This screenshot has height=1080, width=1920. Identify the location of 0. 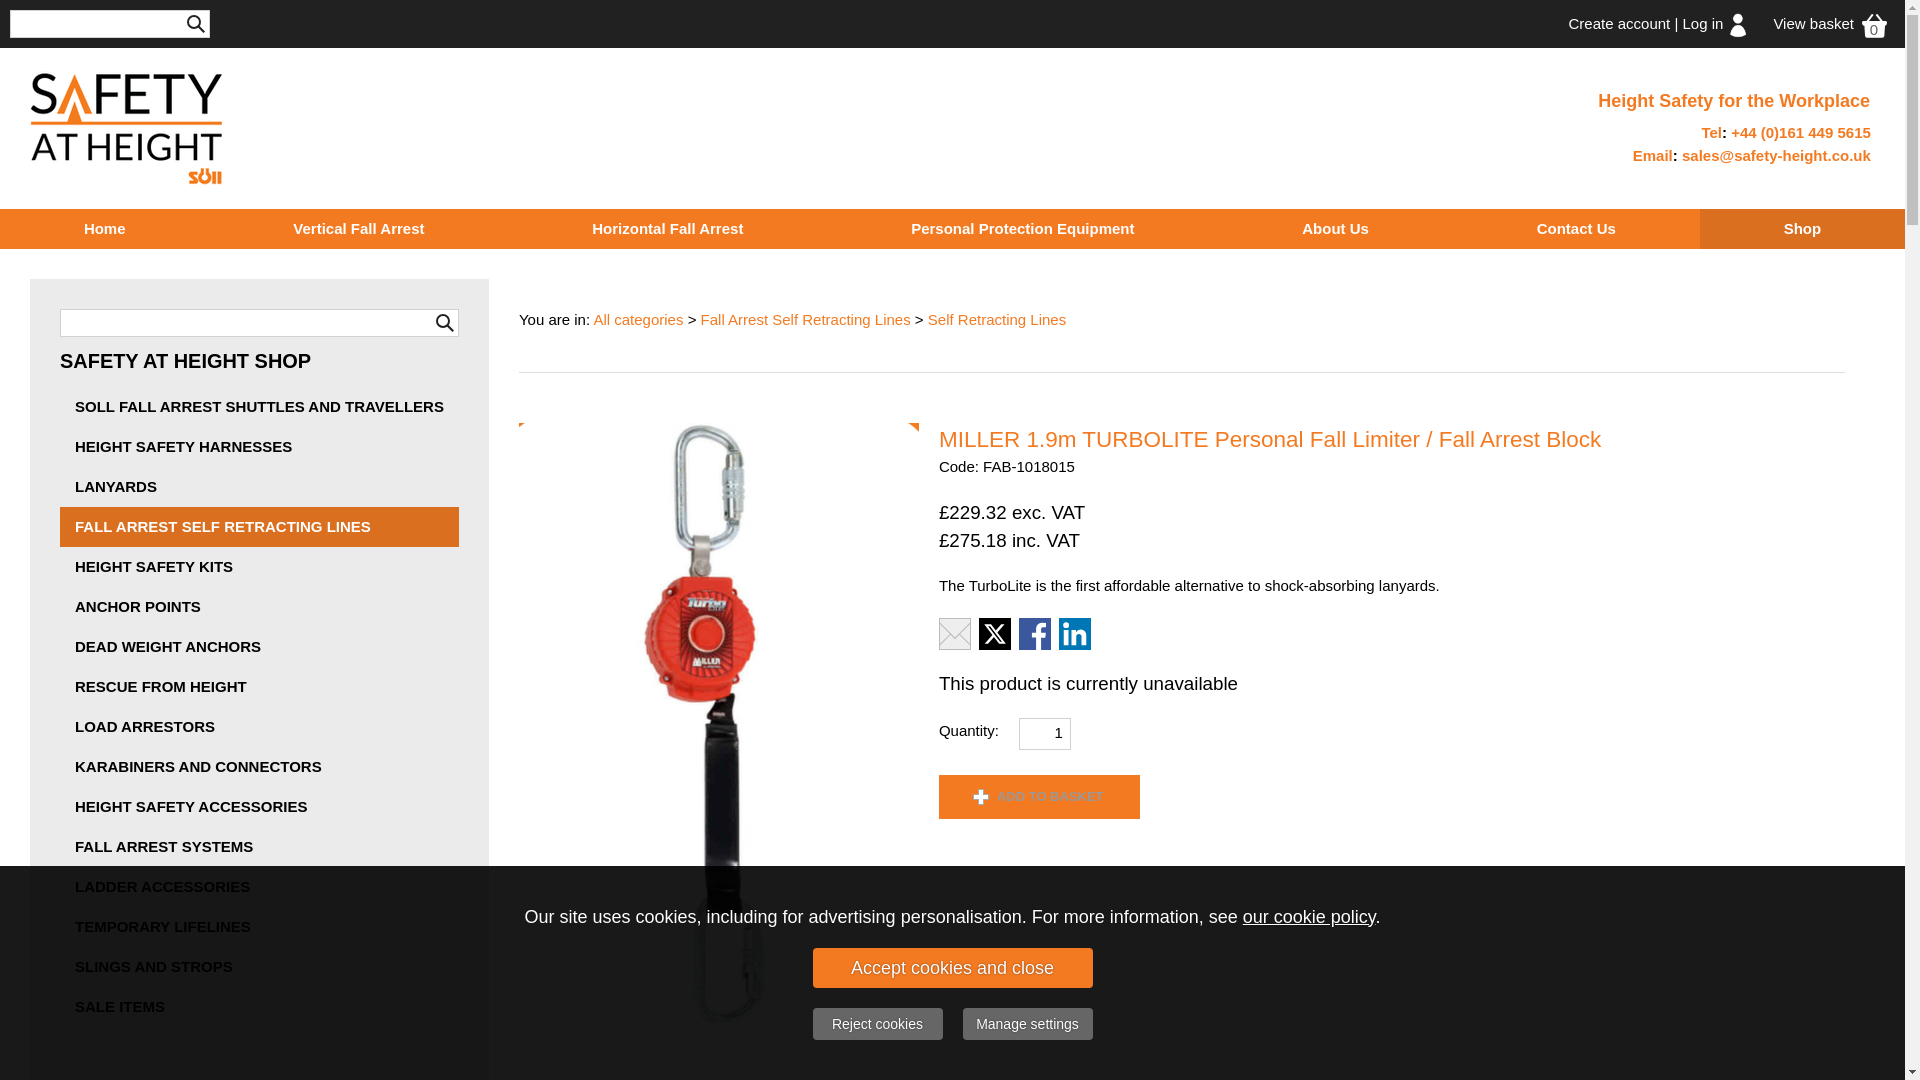
(1874, 24).